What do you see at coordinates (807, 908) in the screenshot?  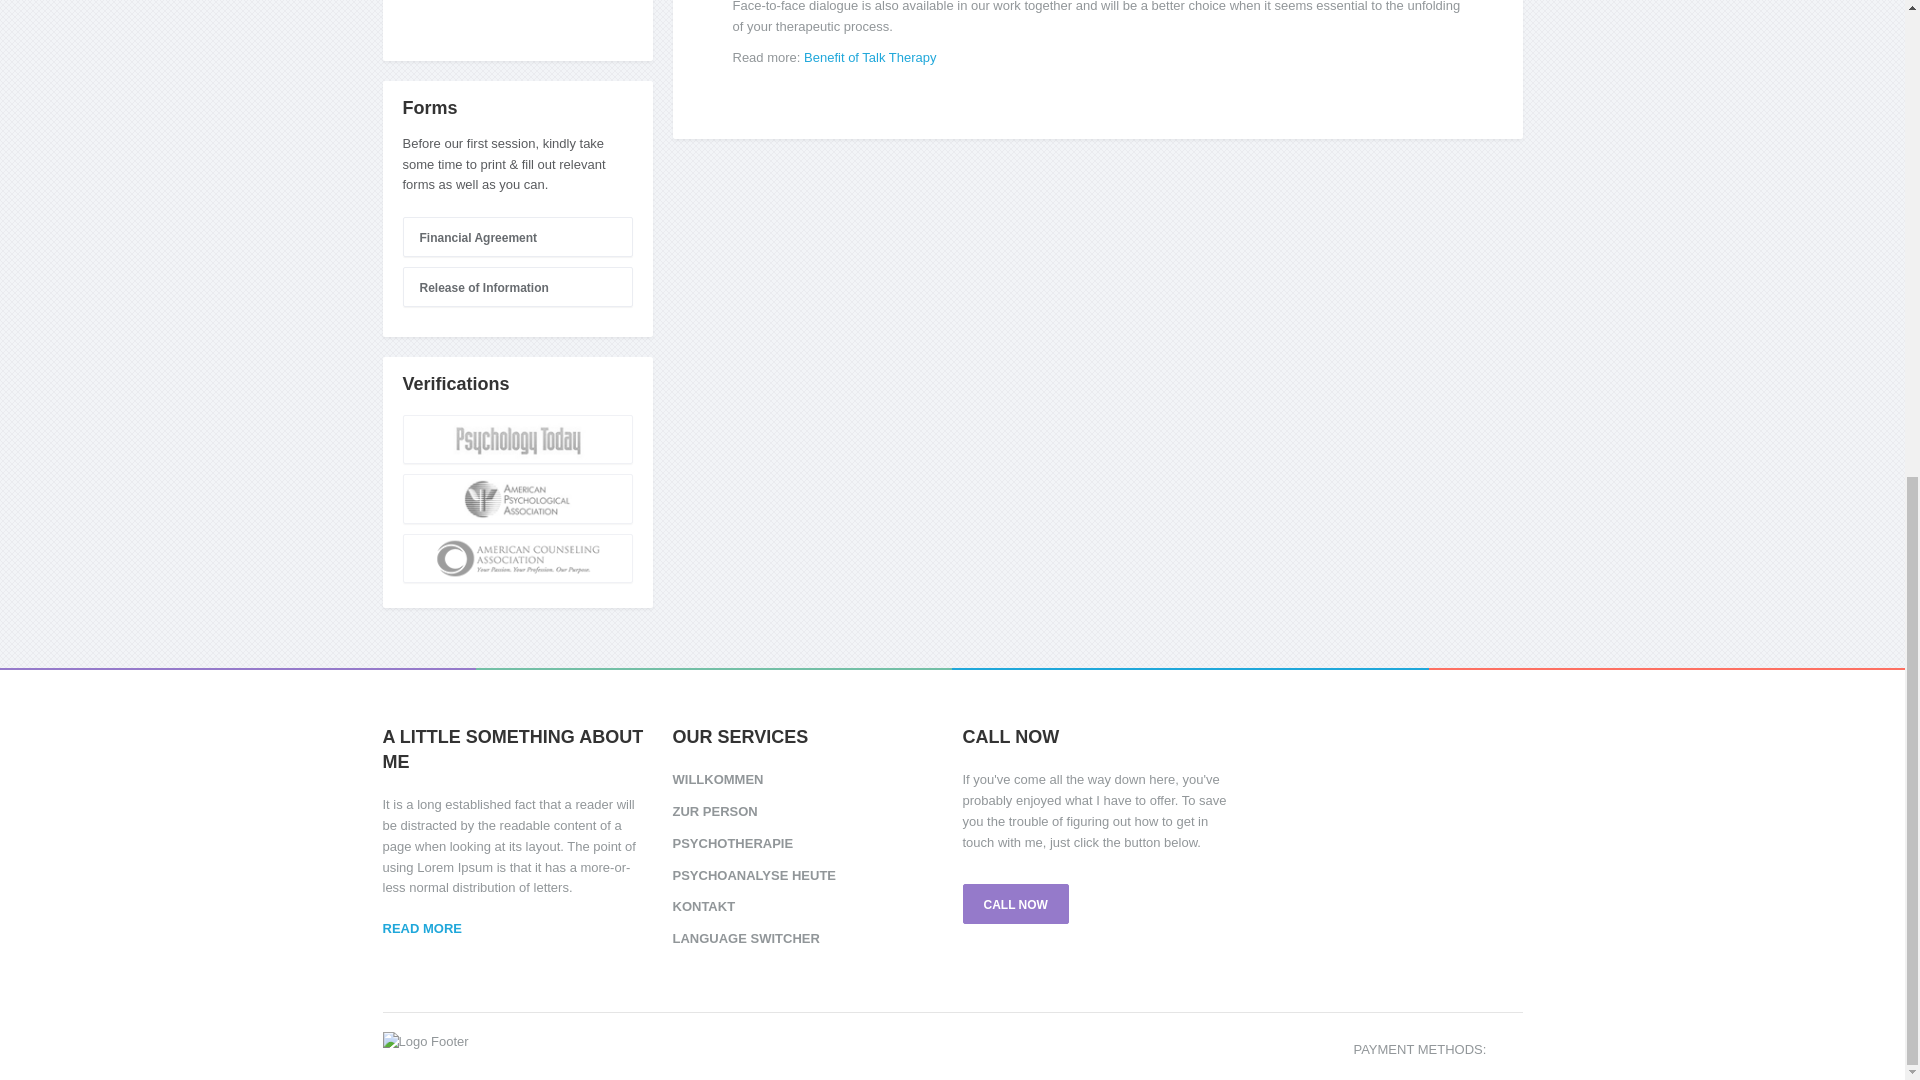 I see `KONTAKT` at bounding box center [807, 908].